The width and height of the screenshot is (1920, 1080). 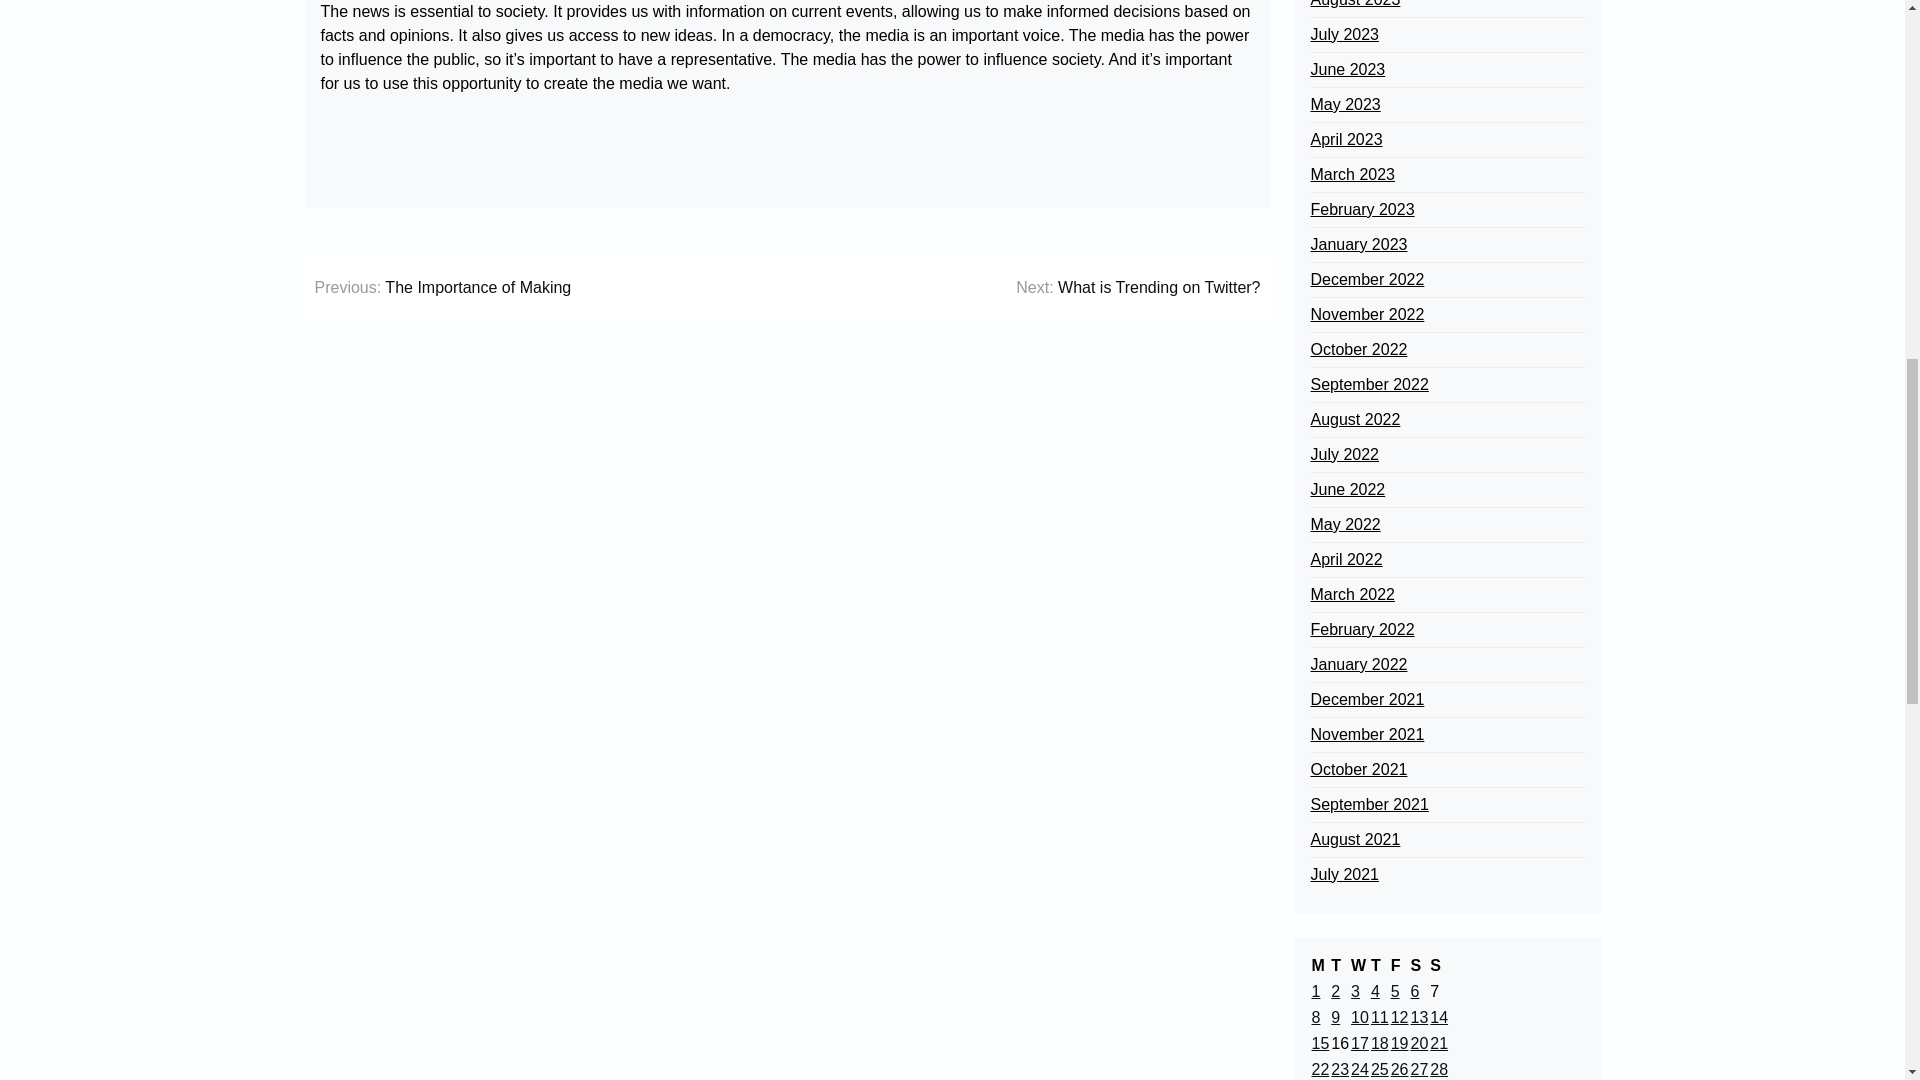 What do you see at coordinates (1137, 288) in the screenshot?
I see `Next: What is Trending on Twitter?` at bounding box center [1137, 288].